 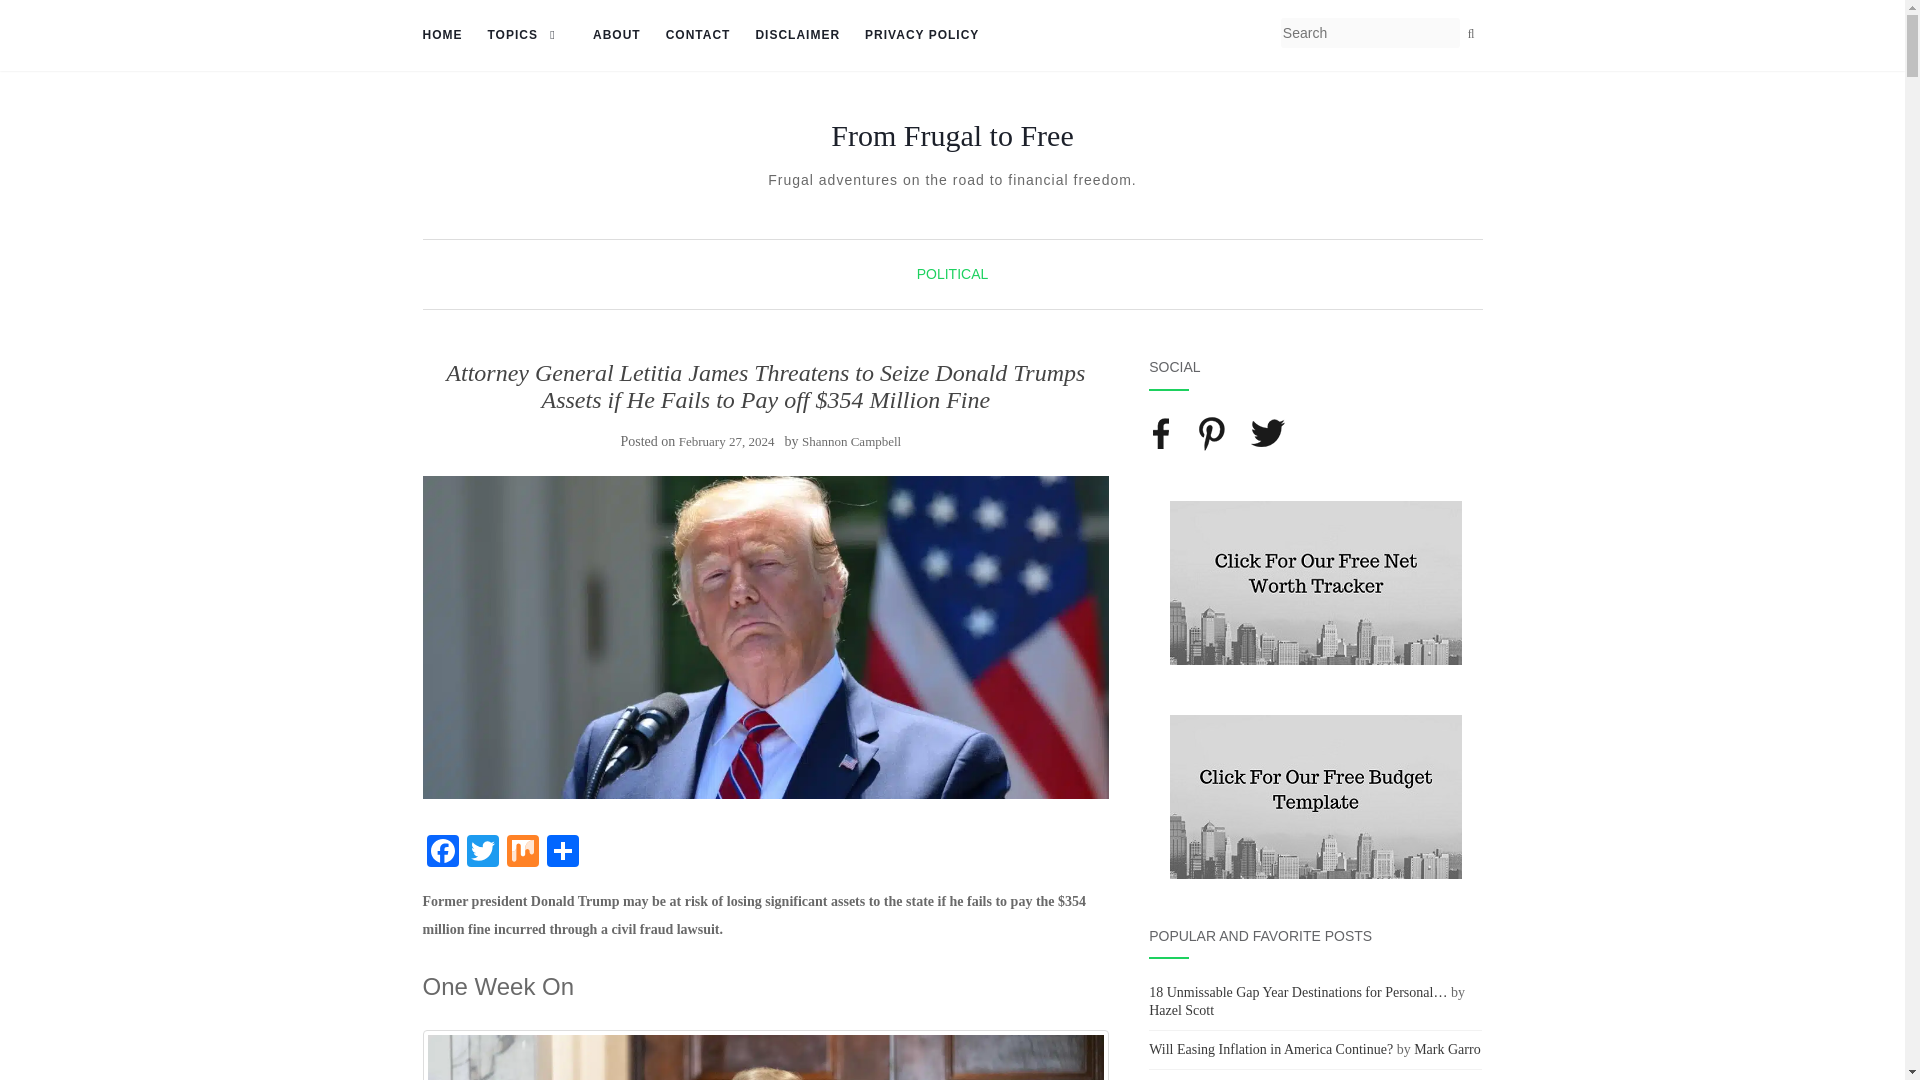 I want to click on Shannon Campbell, so click(x=851, y=442).